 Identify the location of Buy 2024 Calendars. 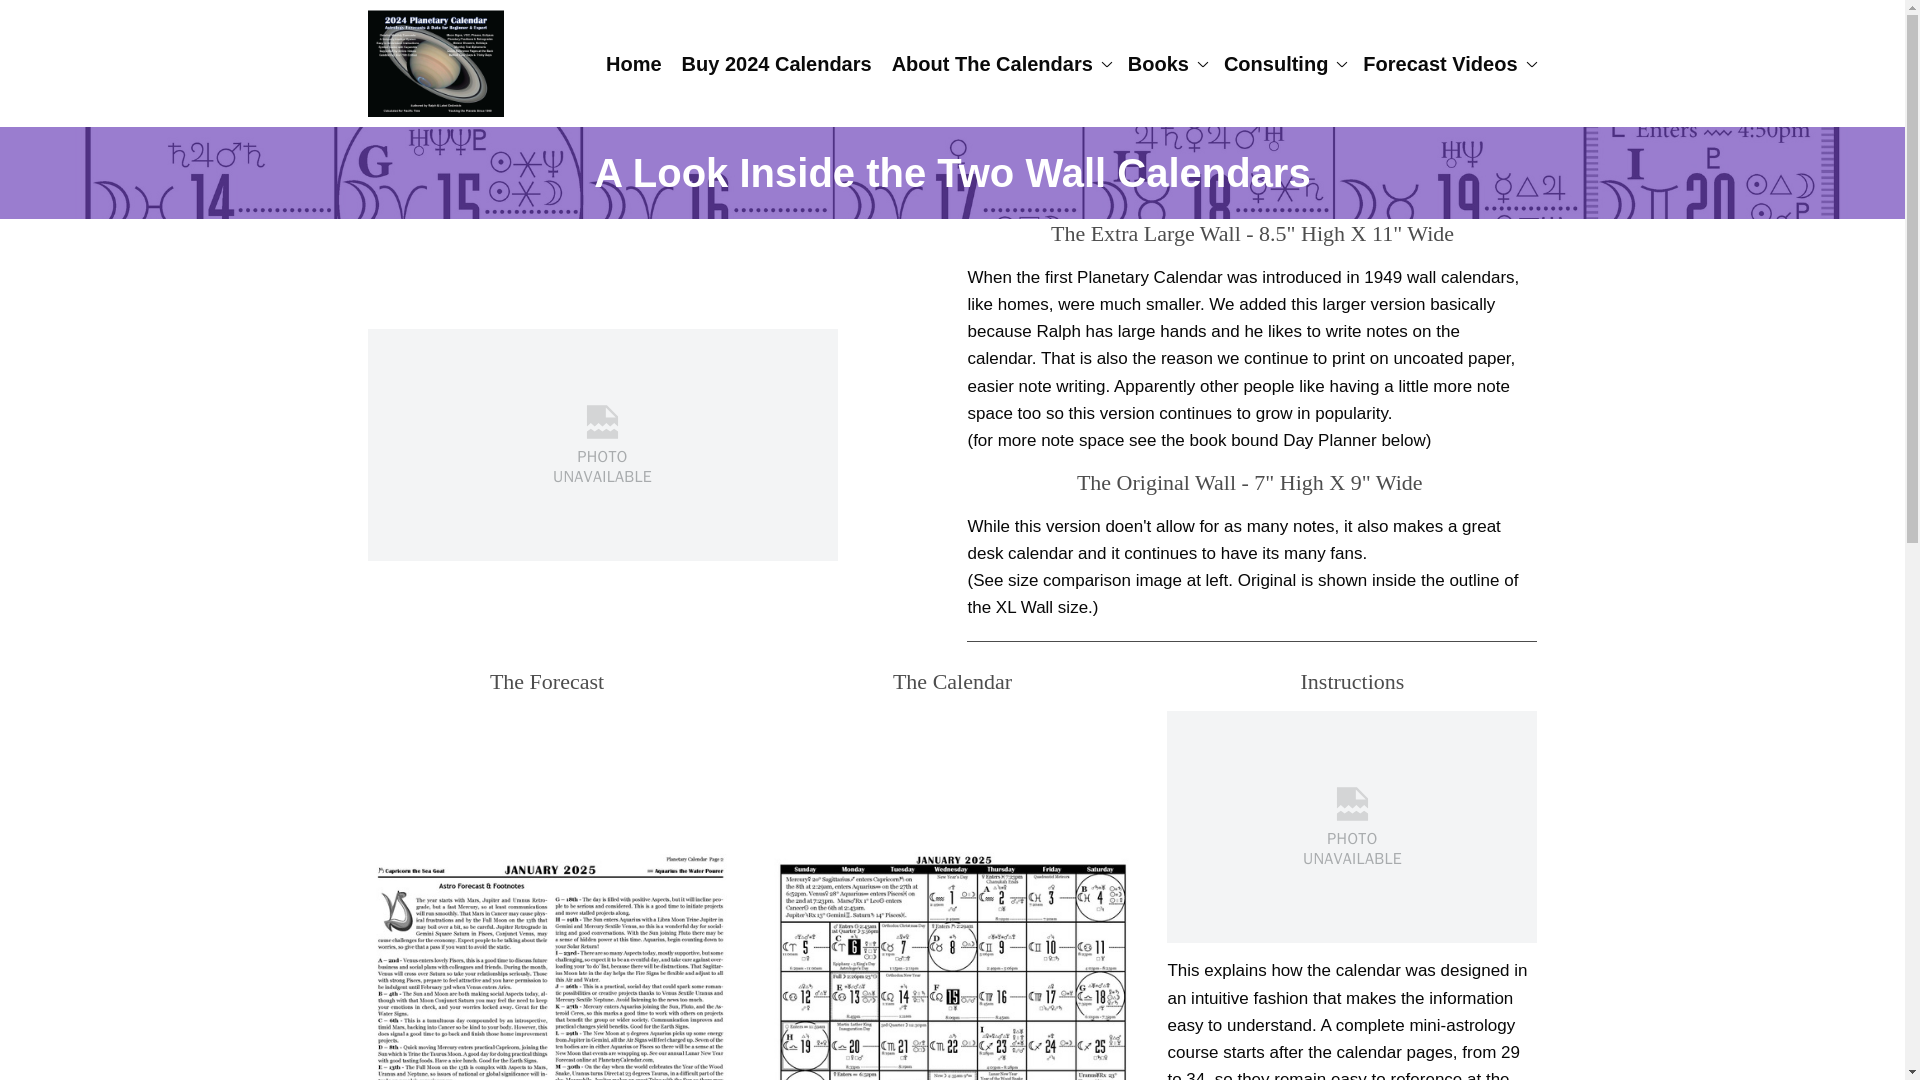
(777, 64).